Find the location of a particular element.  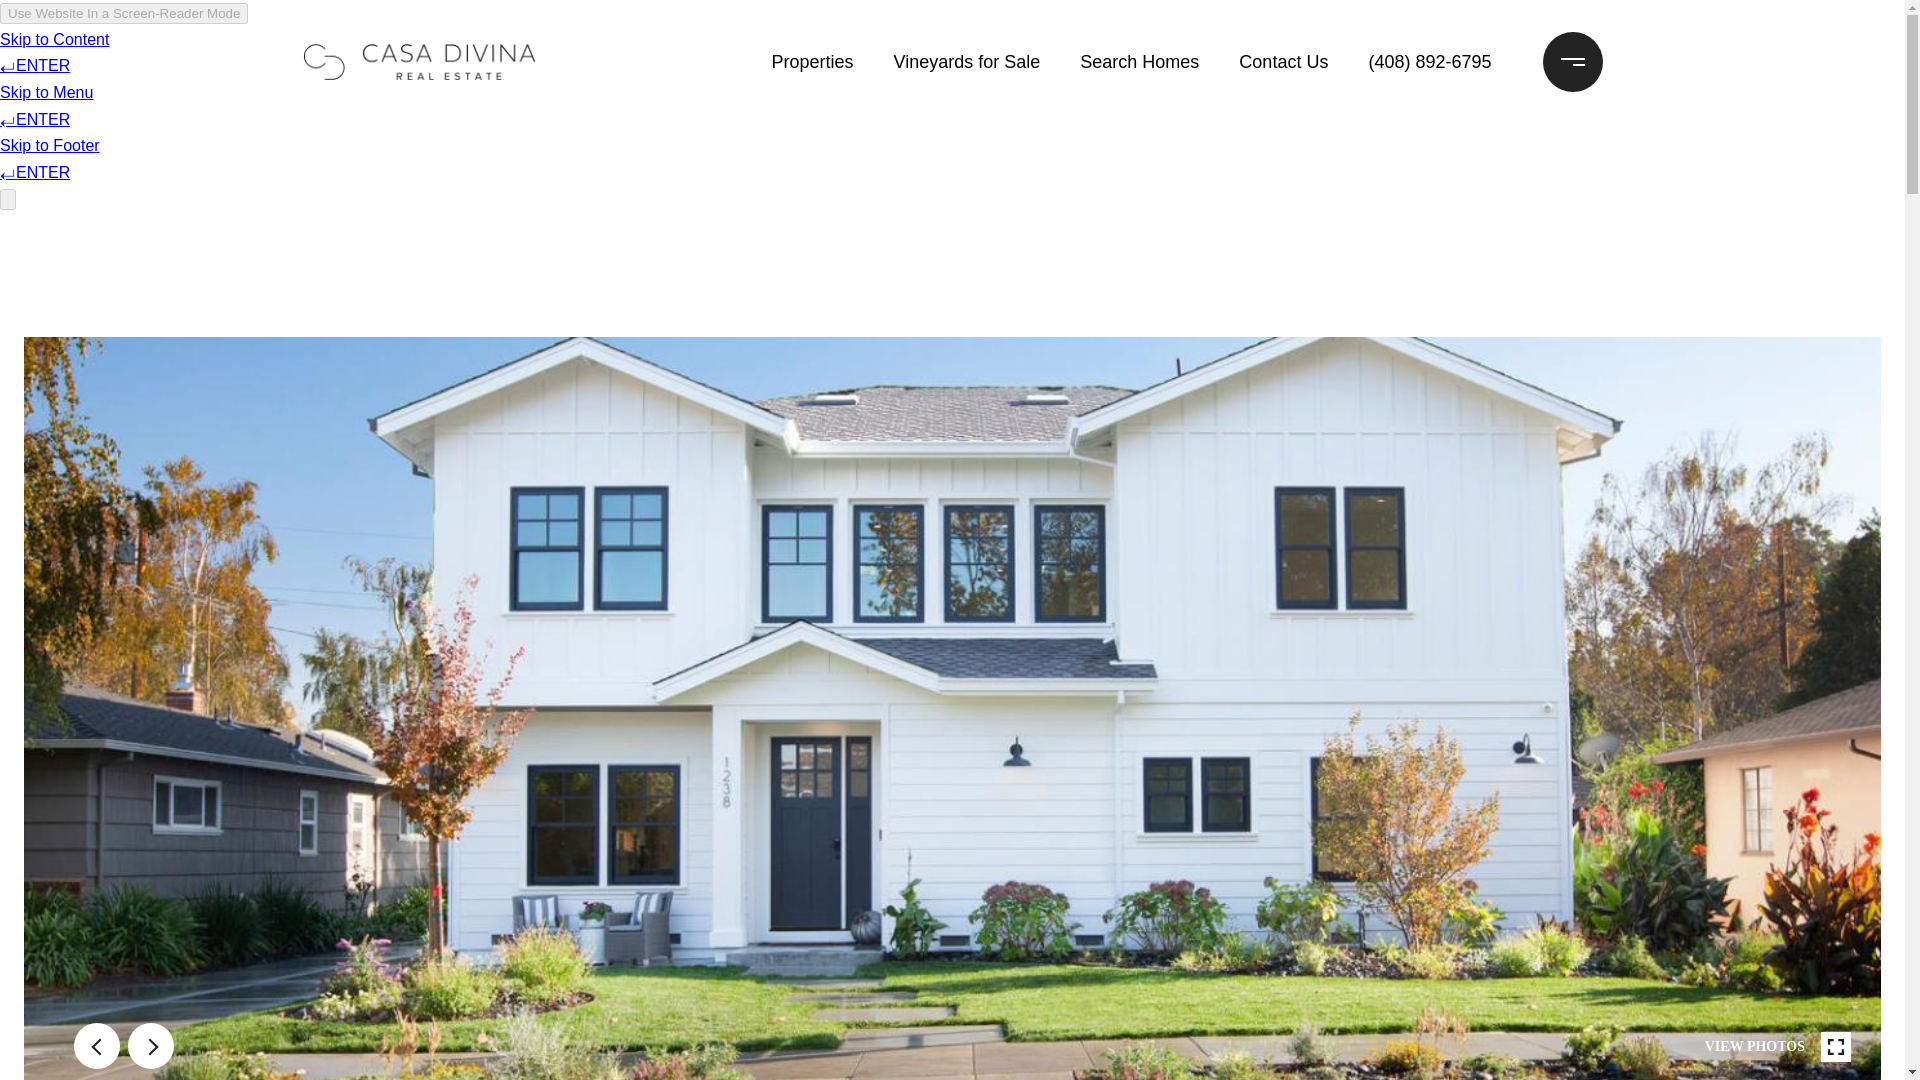

Vineyards for Sale is located at coordinates (966, 62).